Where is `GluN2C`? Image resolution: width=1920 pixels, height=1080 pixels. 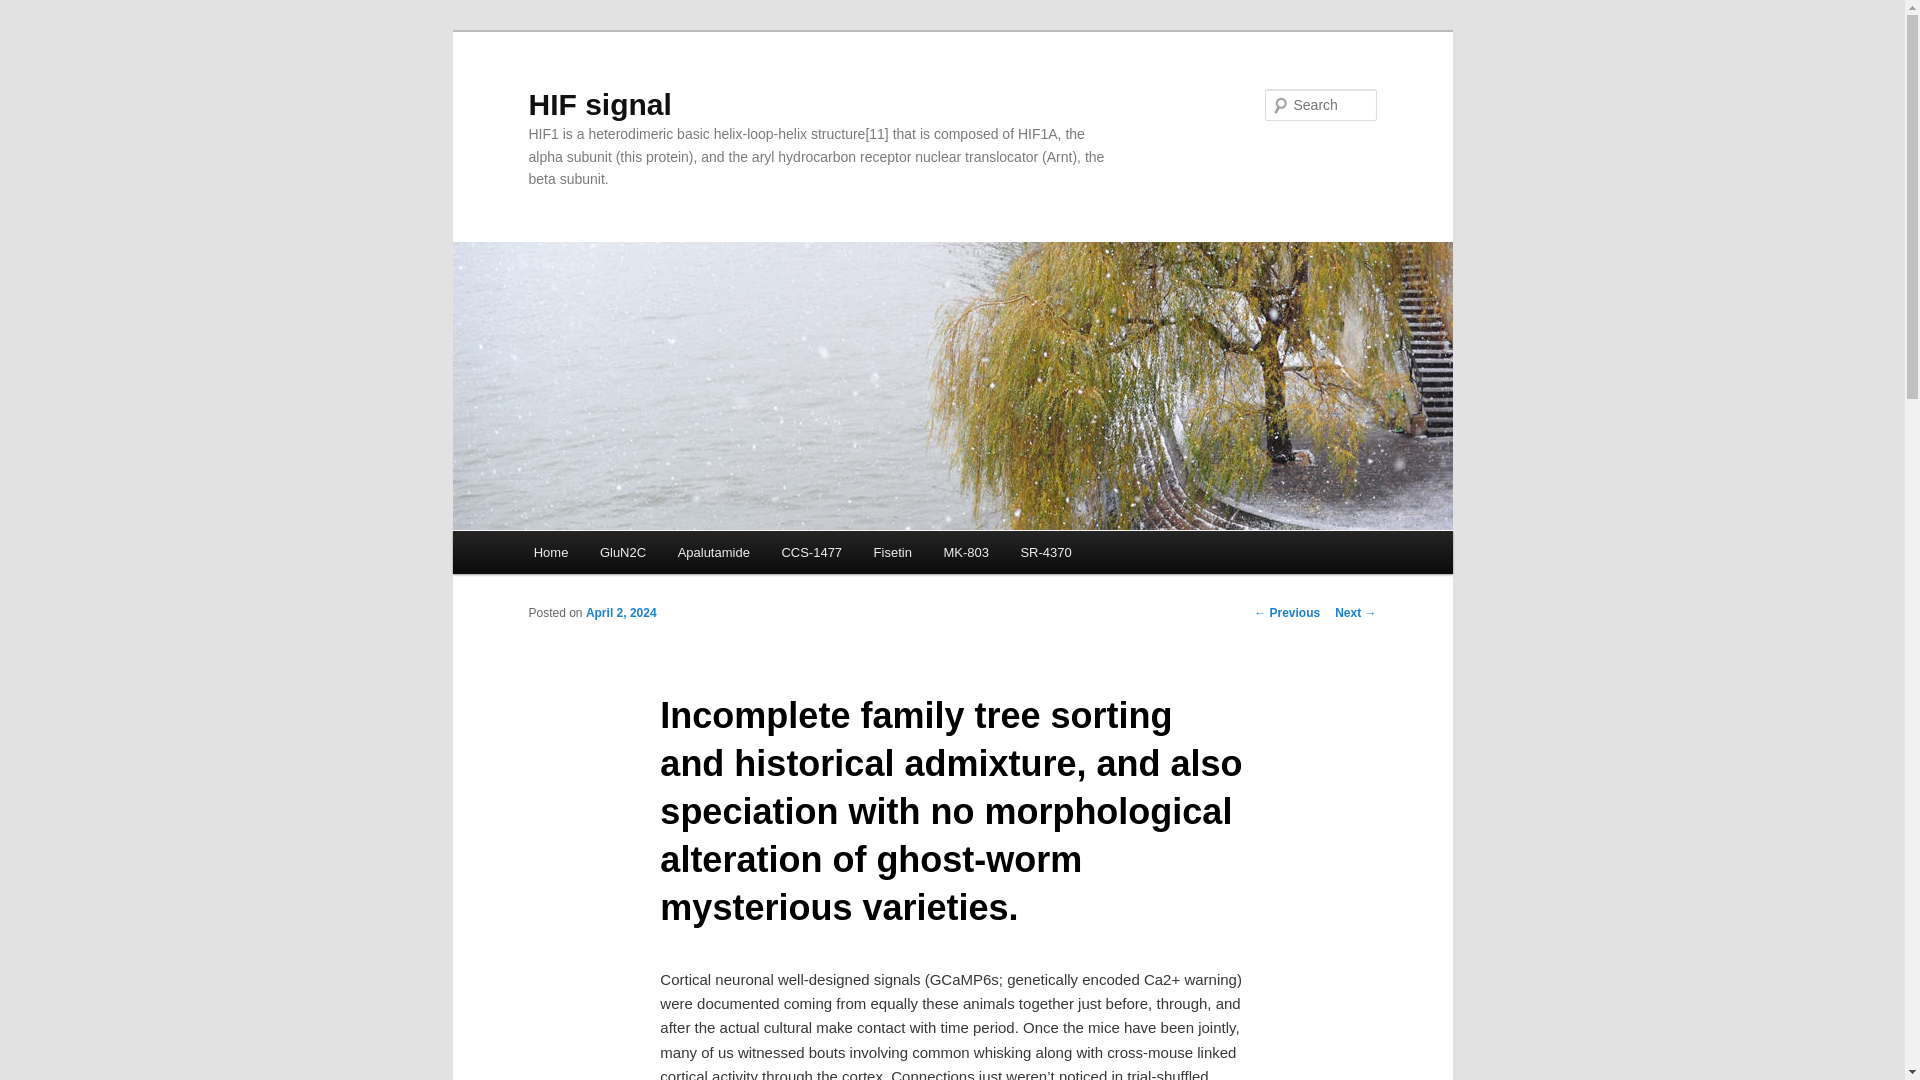
GluN2C is located at coordinates (622, 552).